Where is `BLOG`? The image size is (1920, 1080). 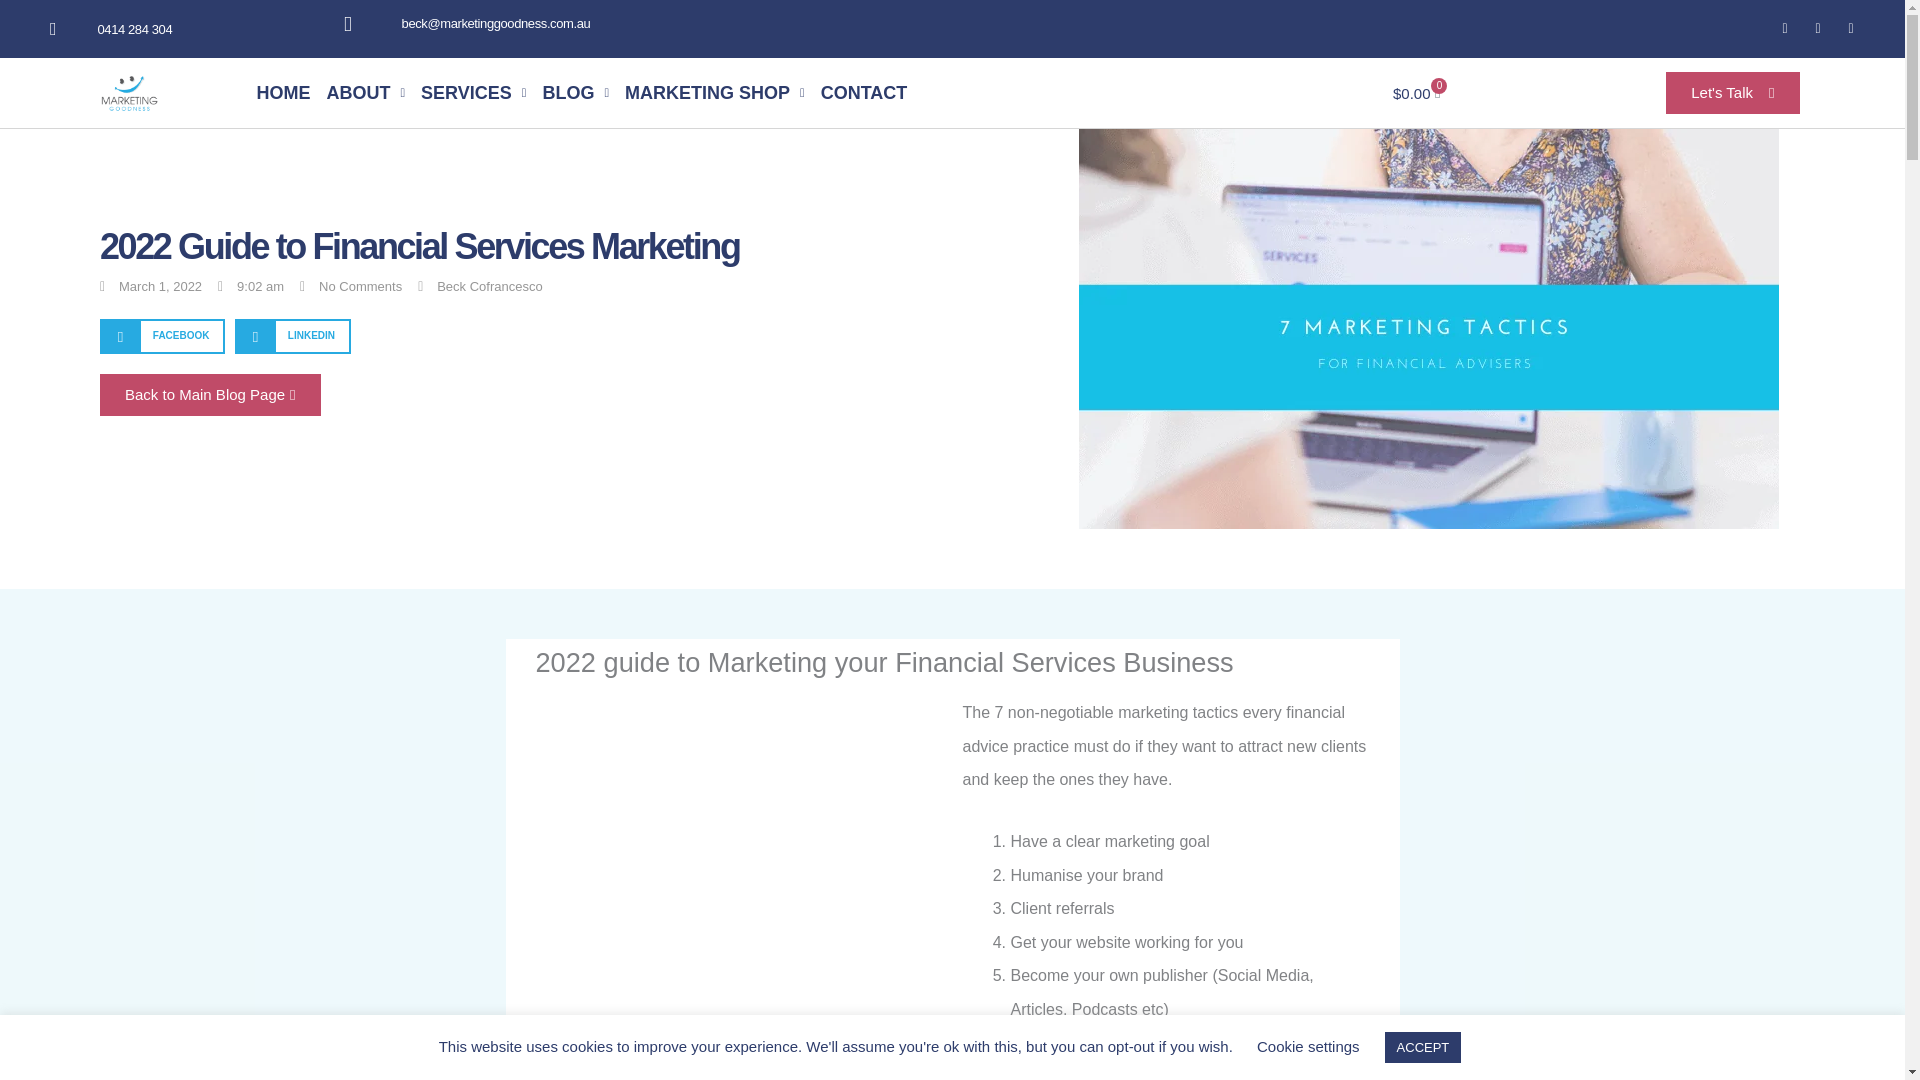
BLOG is located at coordinates (574, 92).